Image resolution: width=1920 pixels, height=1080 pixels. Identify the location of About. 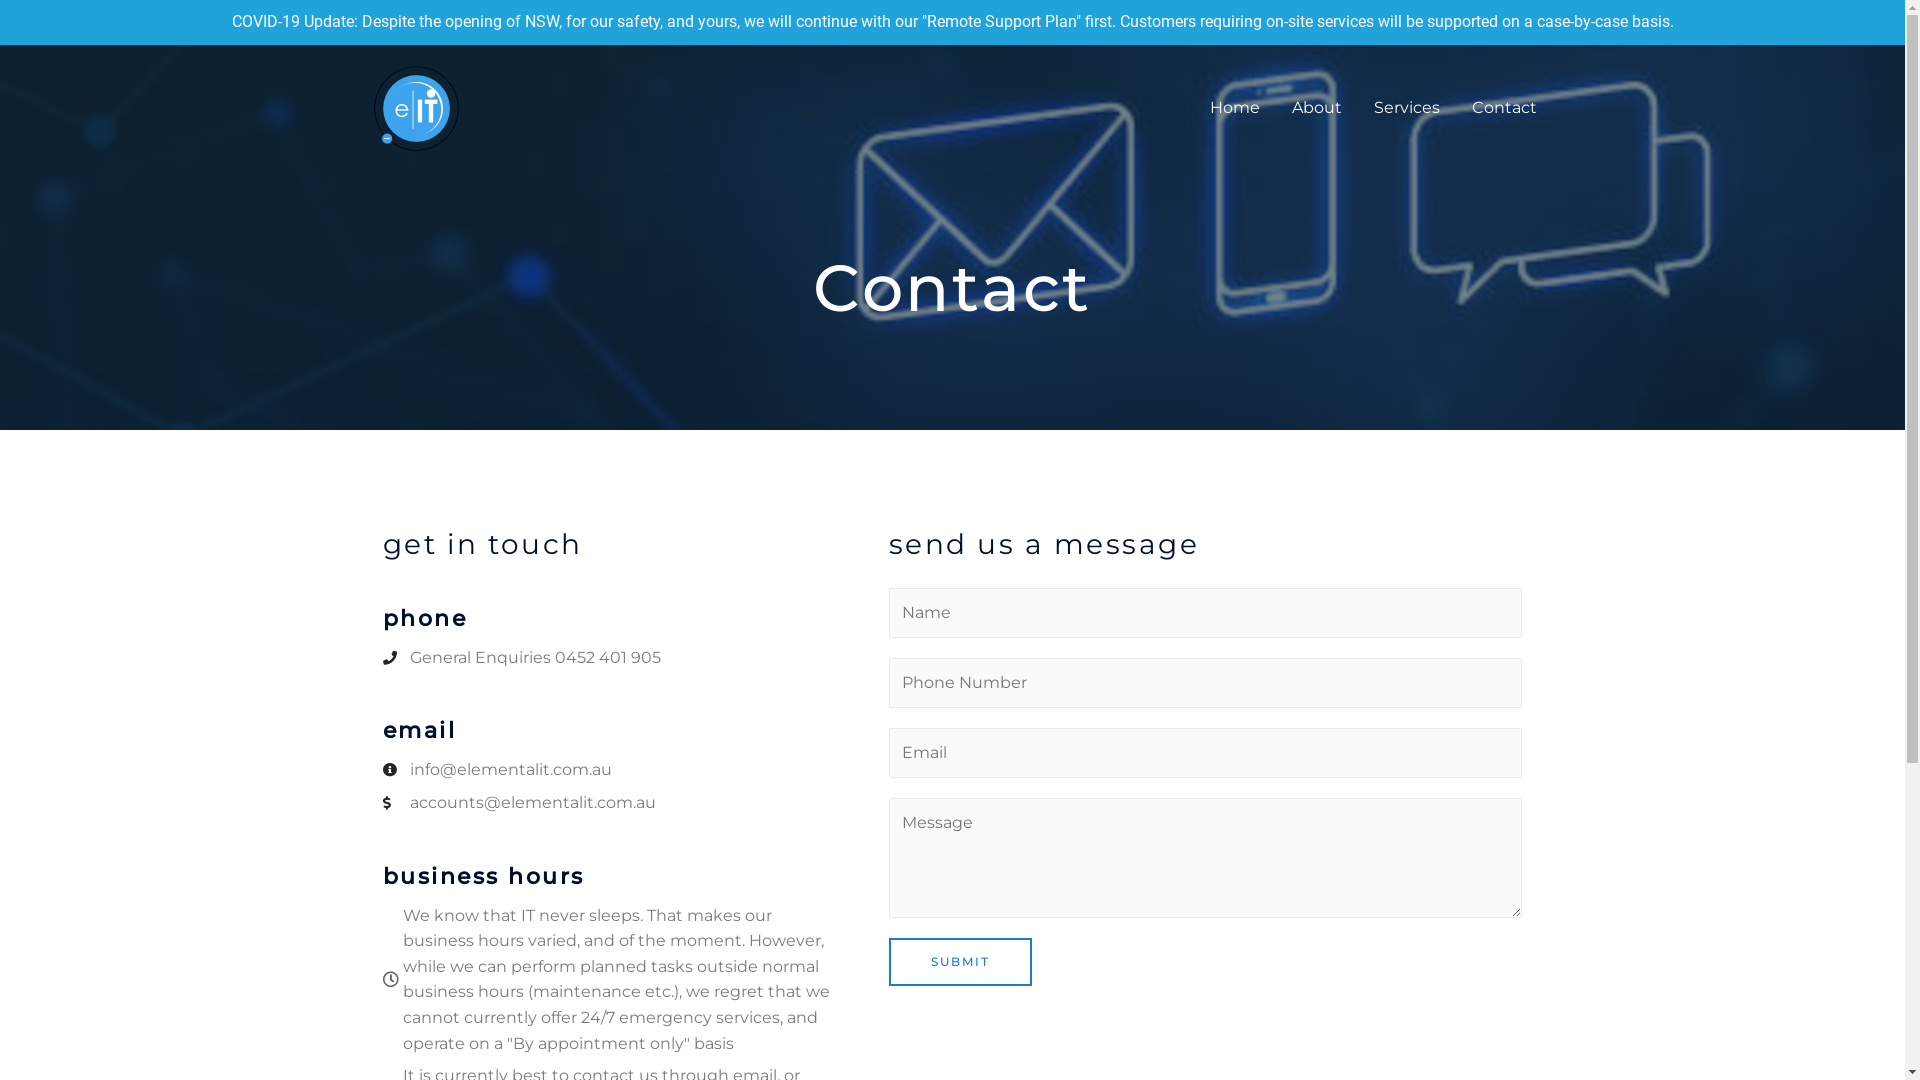
(1317, 108).